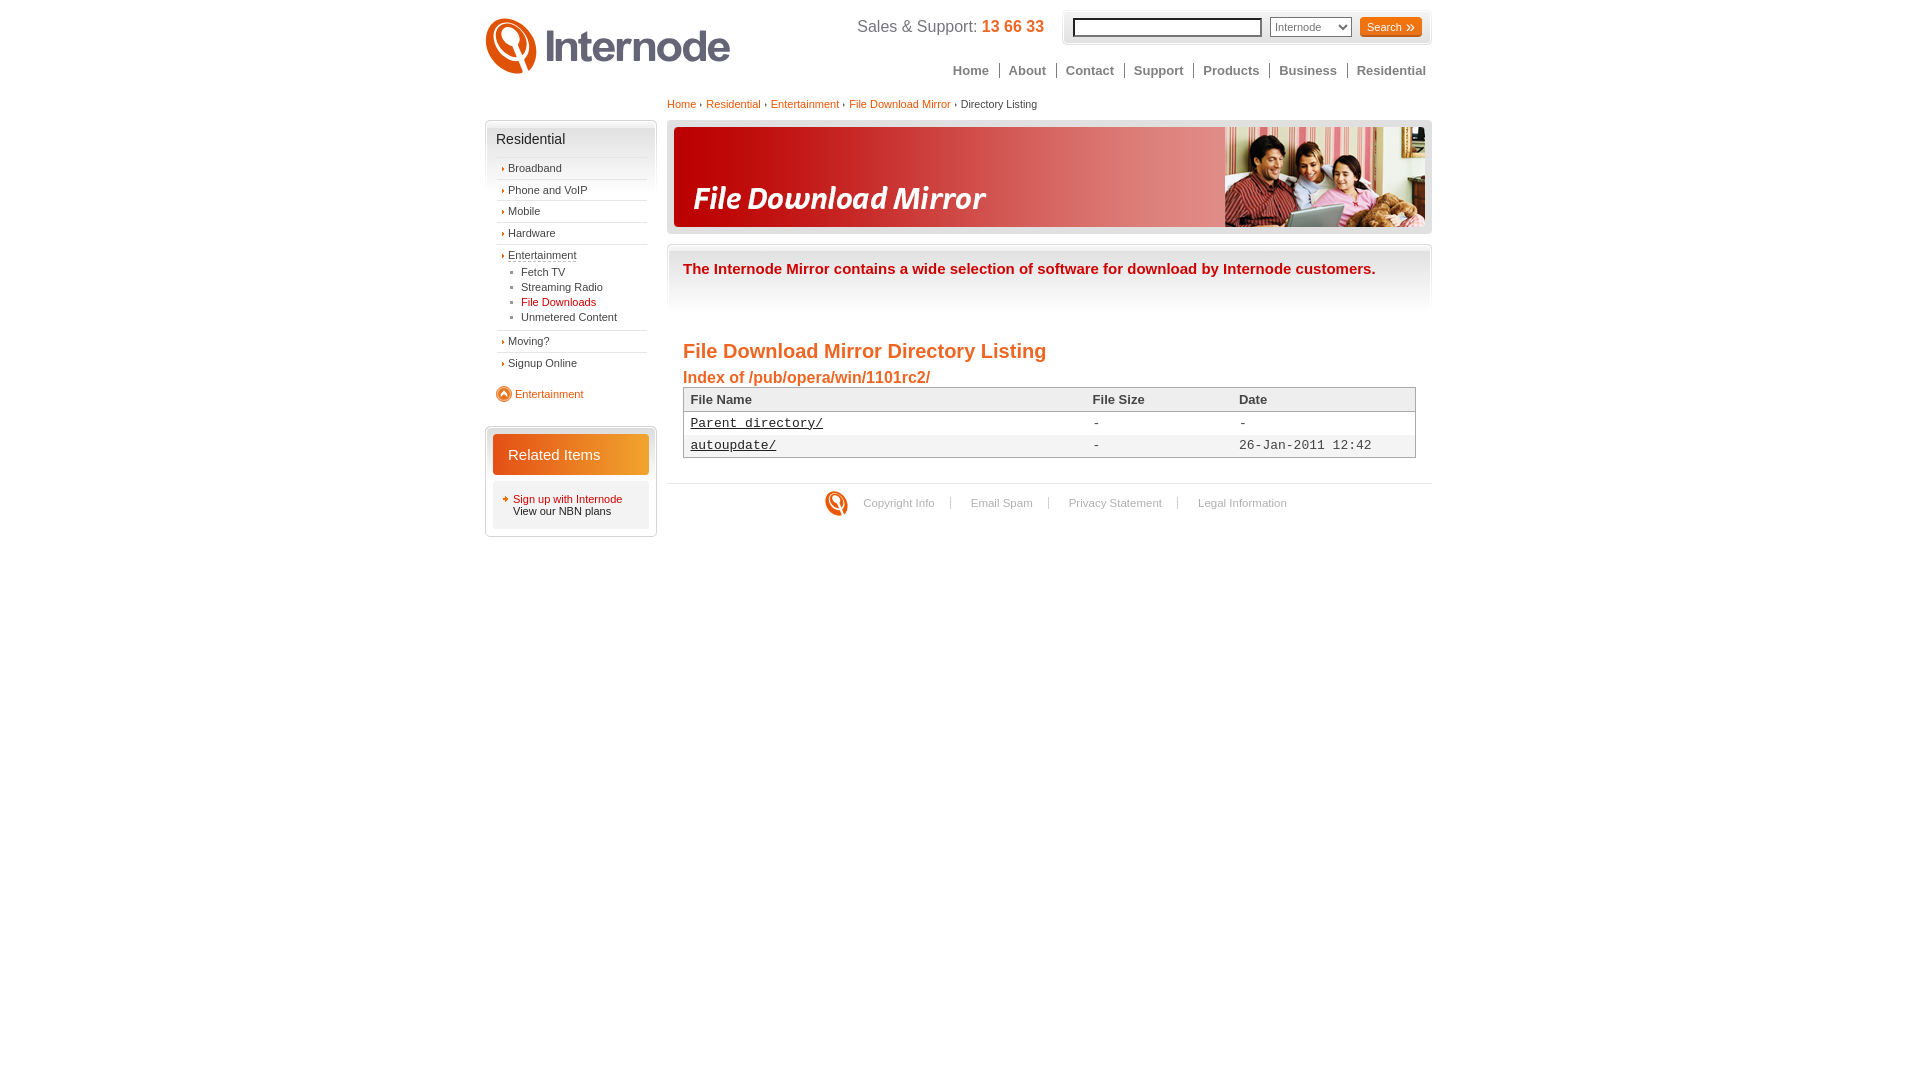  Describe the element at coordinates (1242, 502) in the screenshot. I see `Legal Information` at that location.